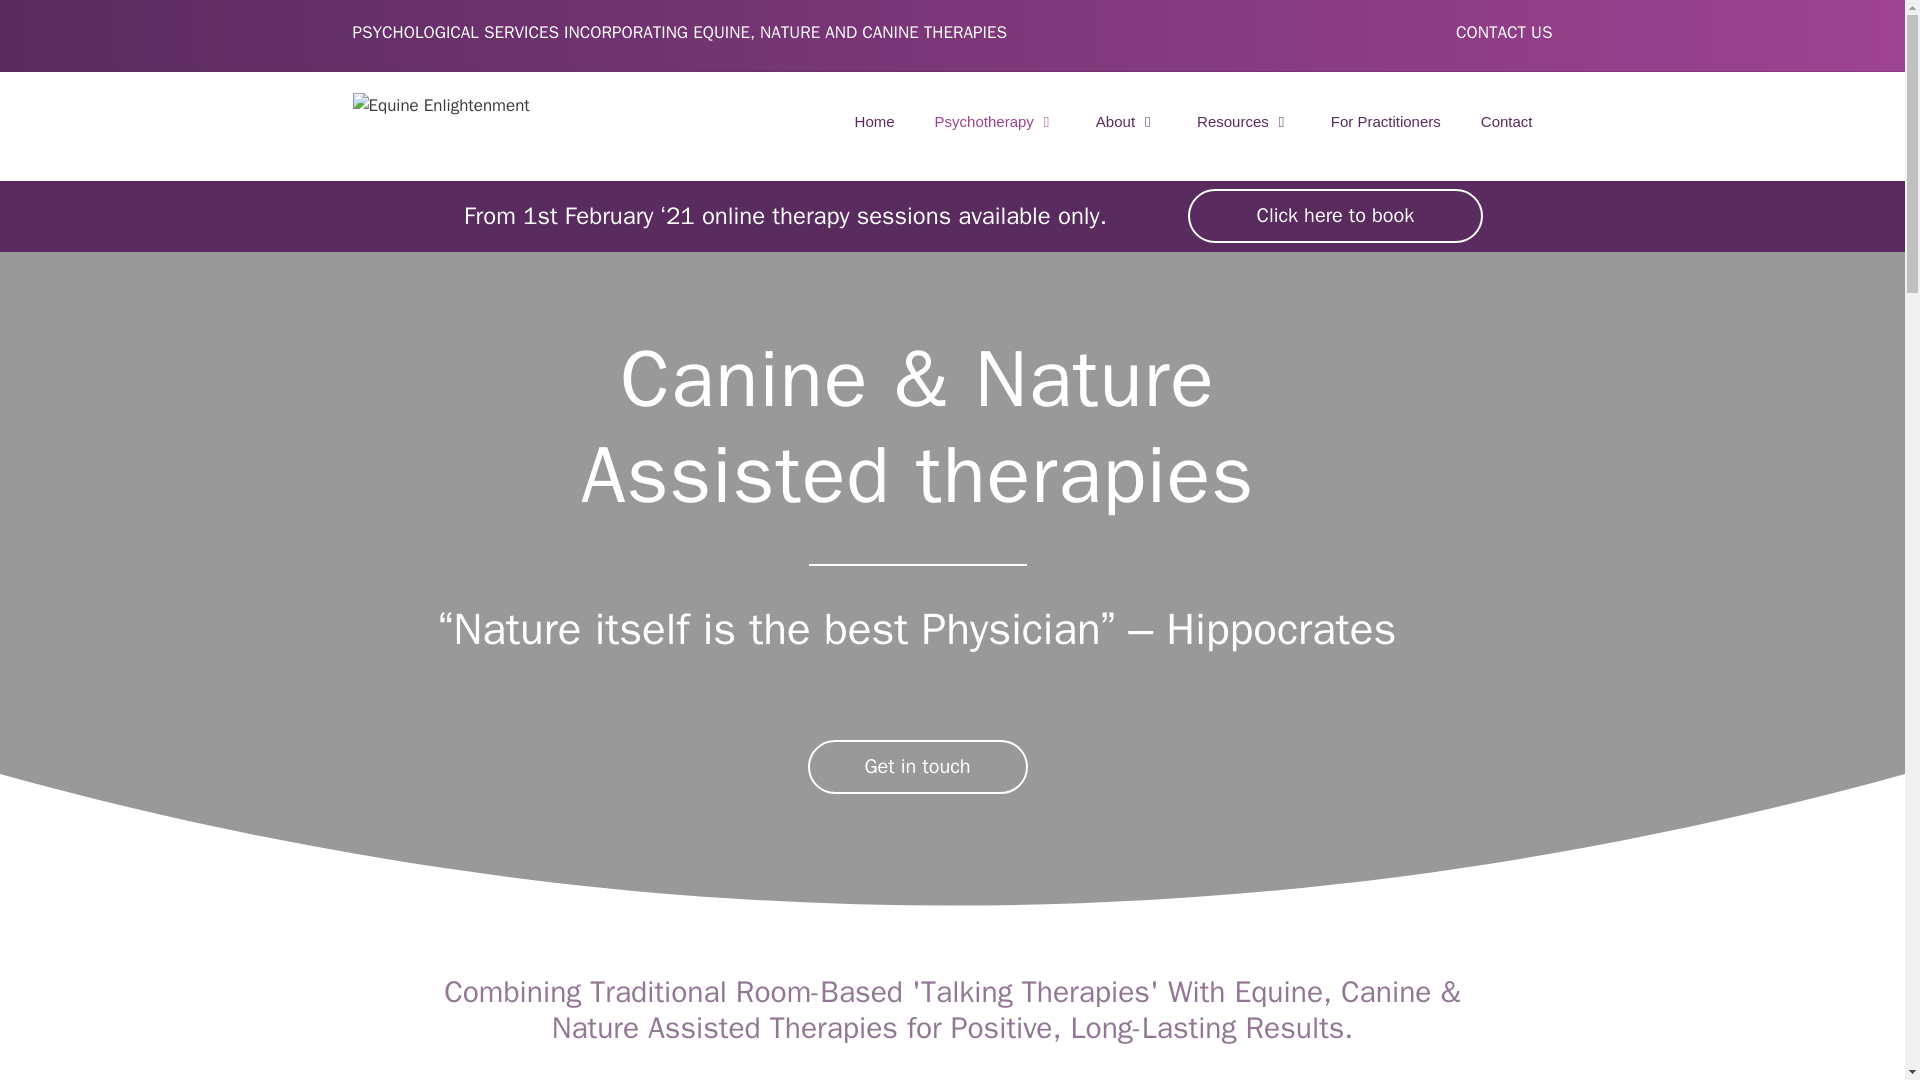 Image resolution: width=1920 pixels, height=1080 pixels. I want to click on Psychotherapy, so click(995, 122).